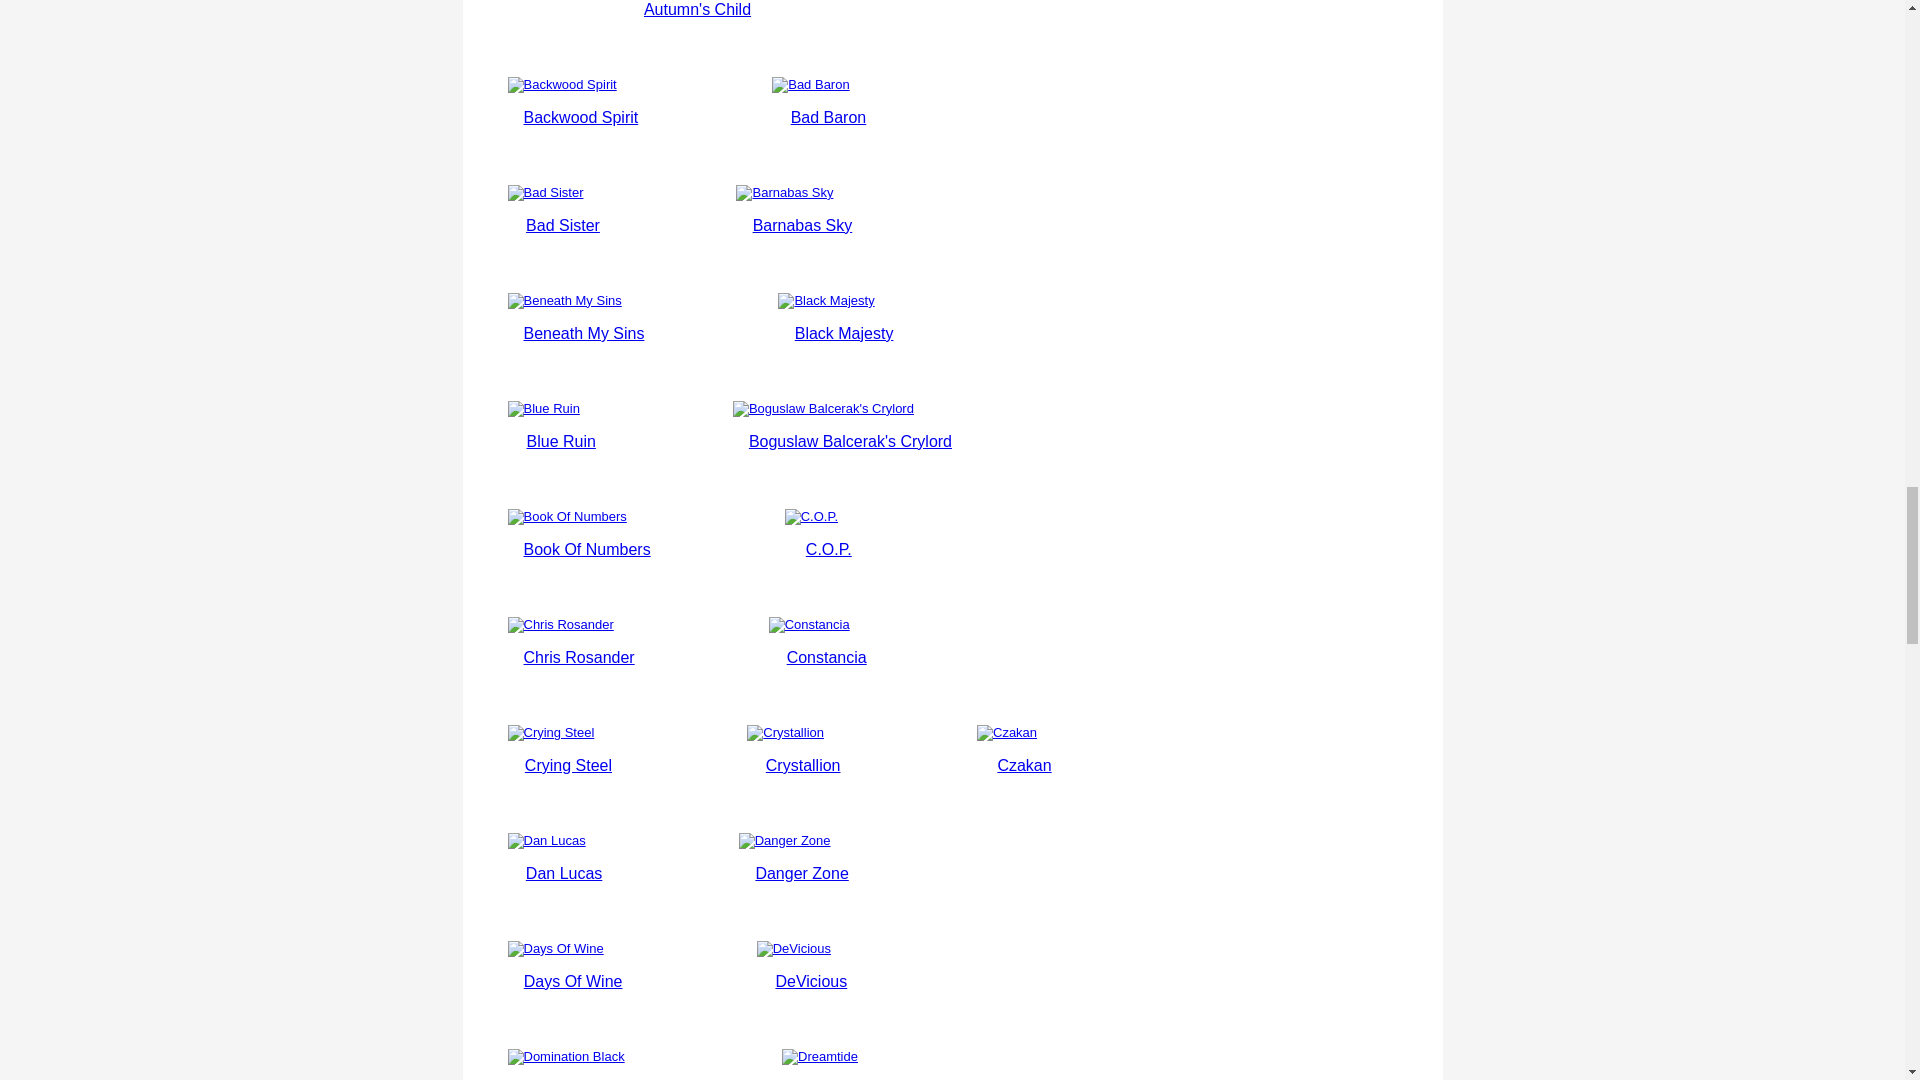 Image resolution: width=1920 pixels, height=1080 pixels. I want to click on Autumn's Child, so click(696, 10).